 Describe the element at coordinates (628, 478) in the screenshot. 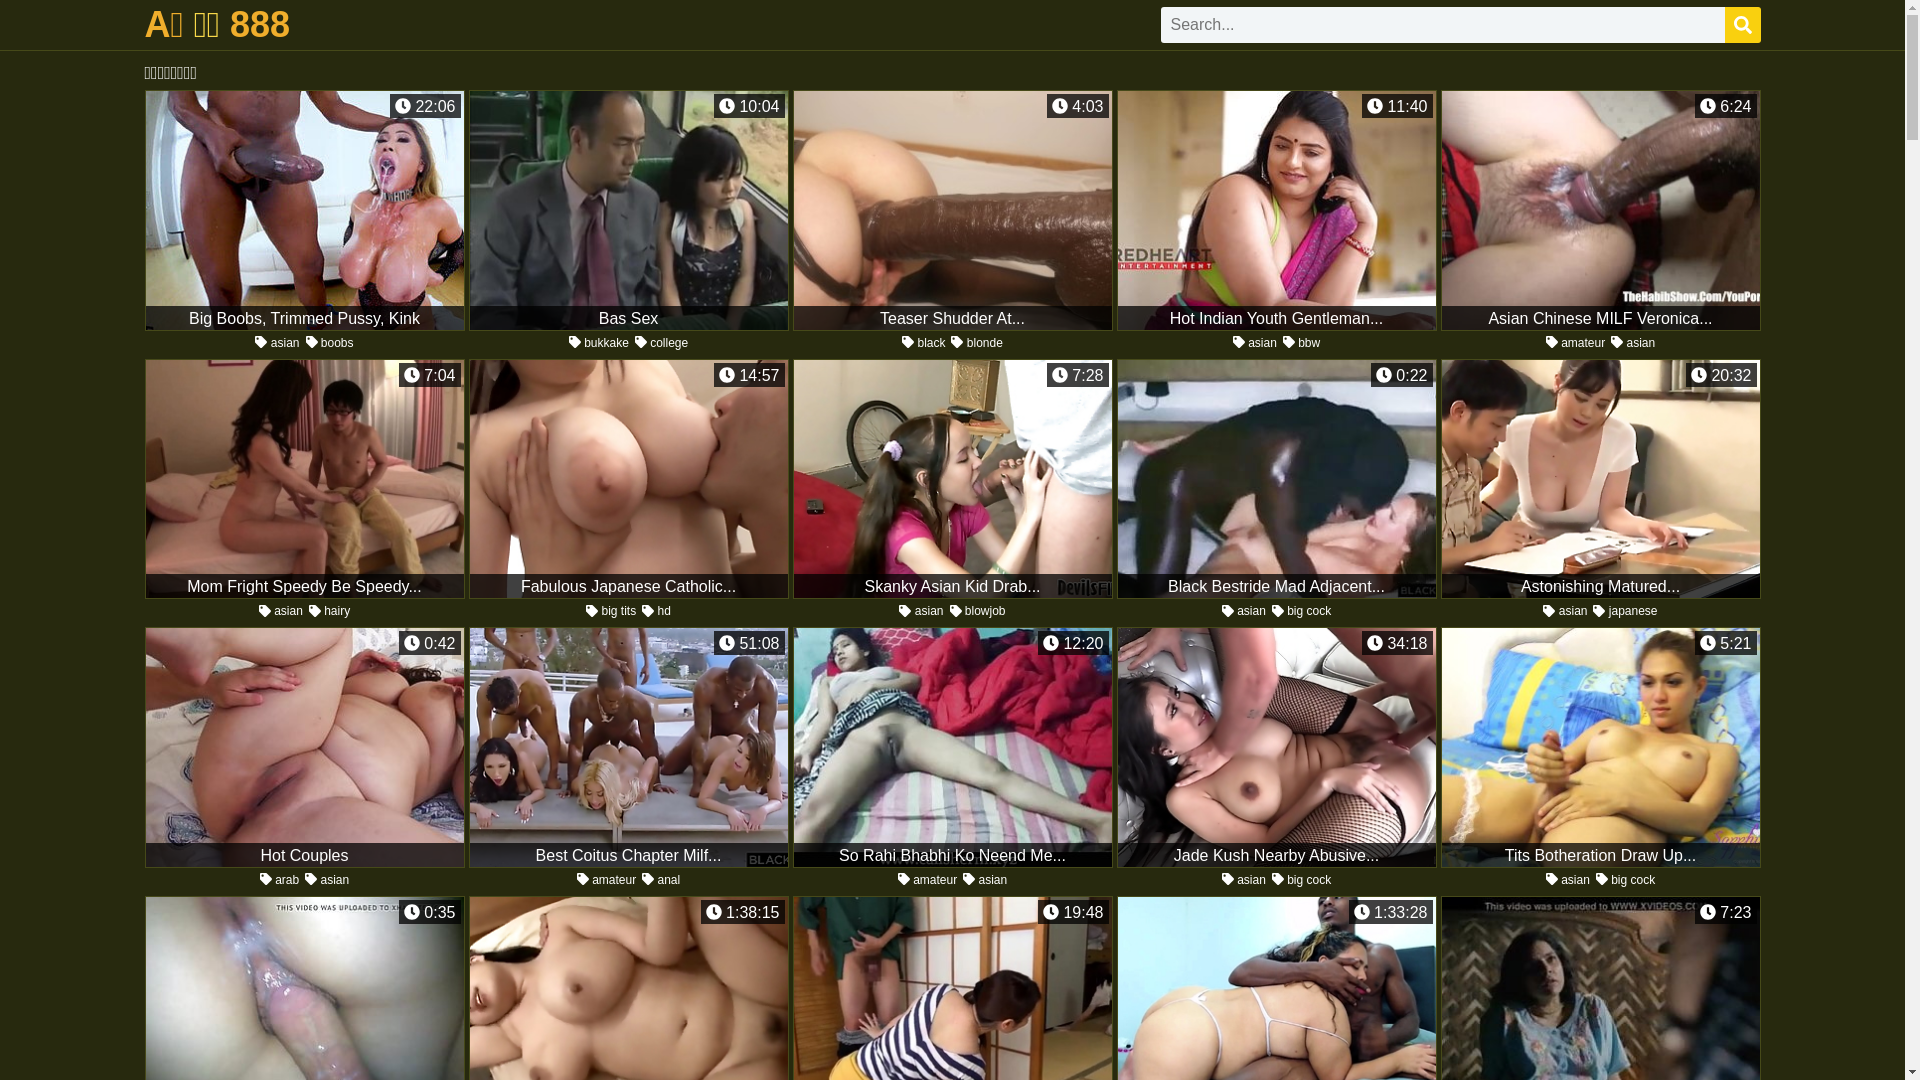

I see `14:57
Fabulous Japanese Catholic...` at that location.